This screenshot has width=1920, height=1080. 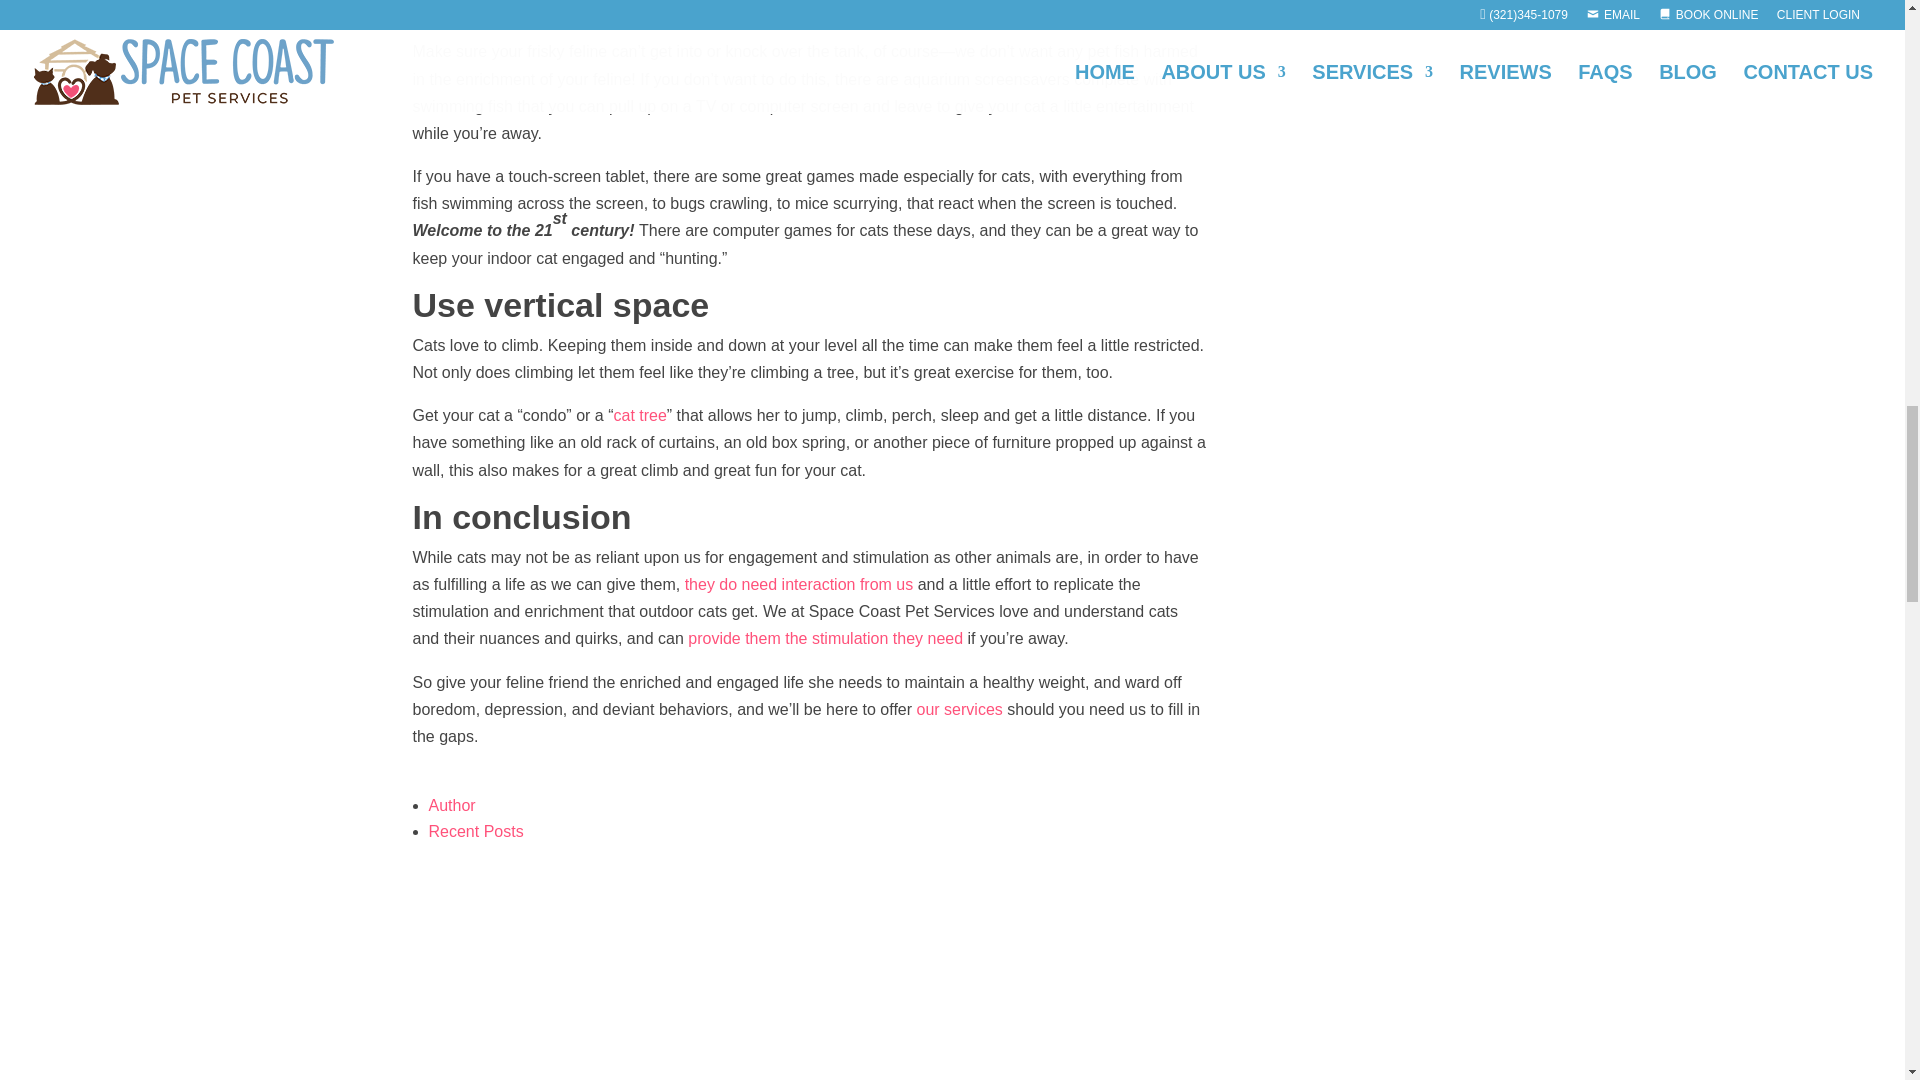 I want to click on cat tree, so click(x=639, y=416).